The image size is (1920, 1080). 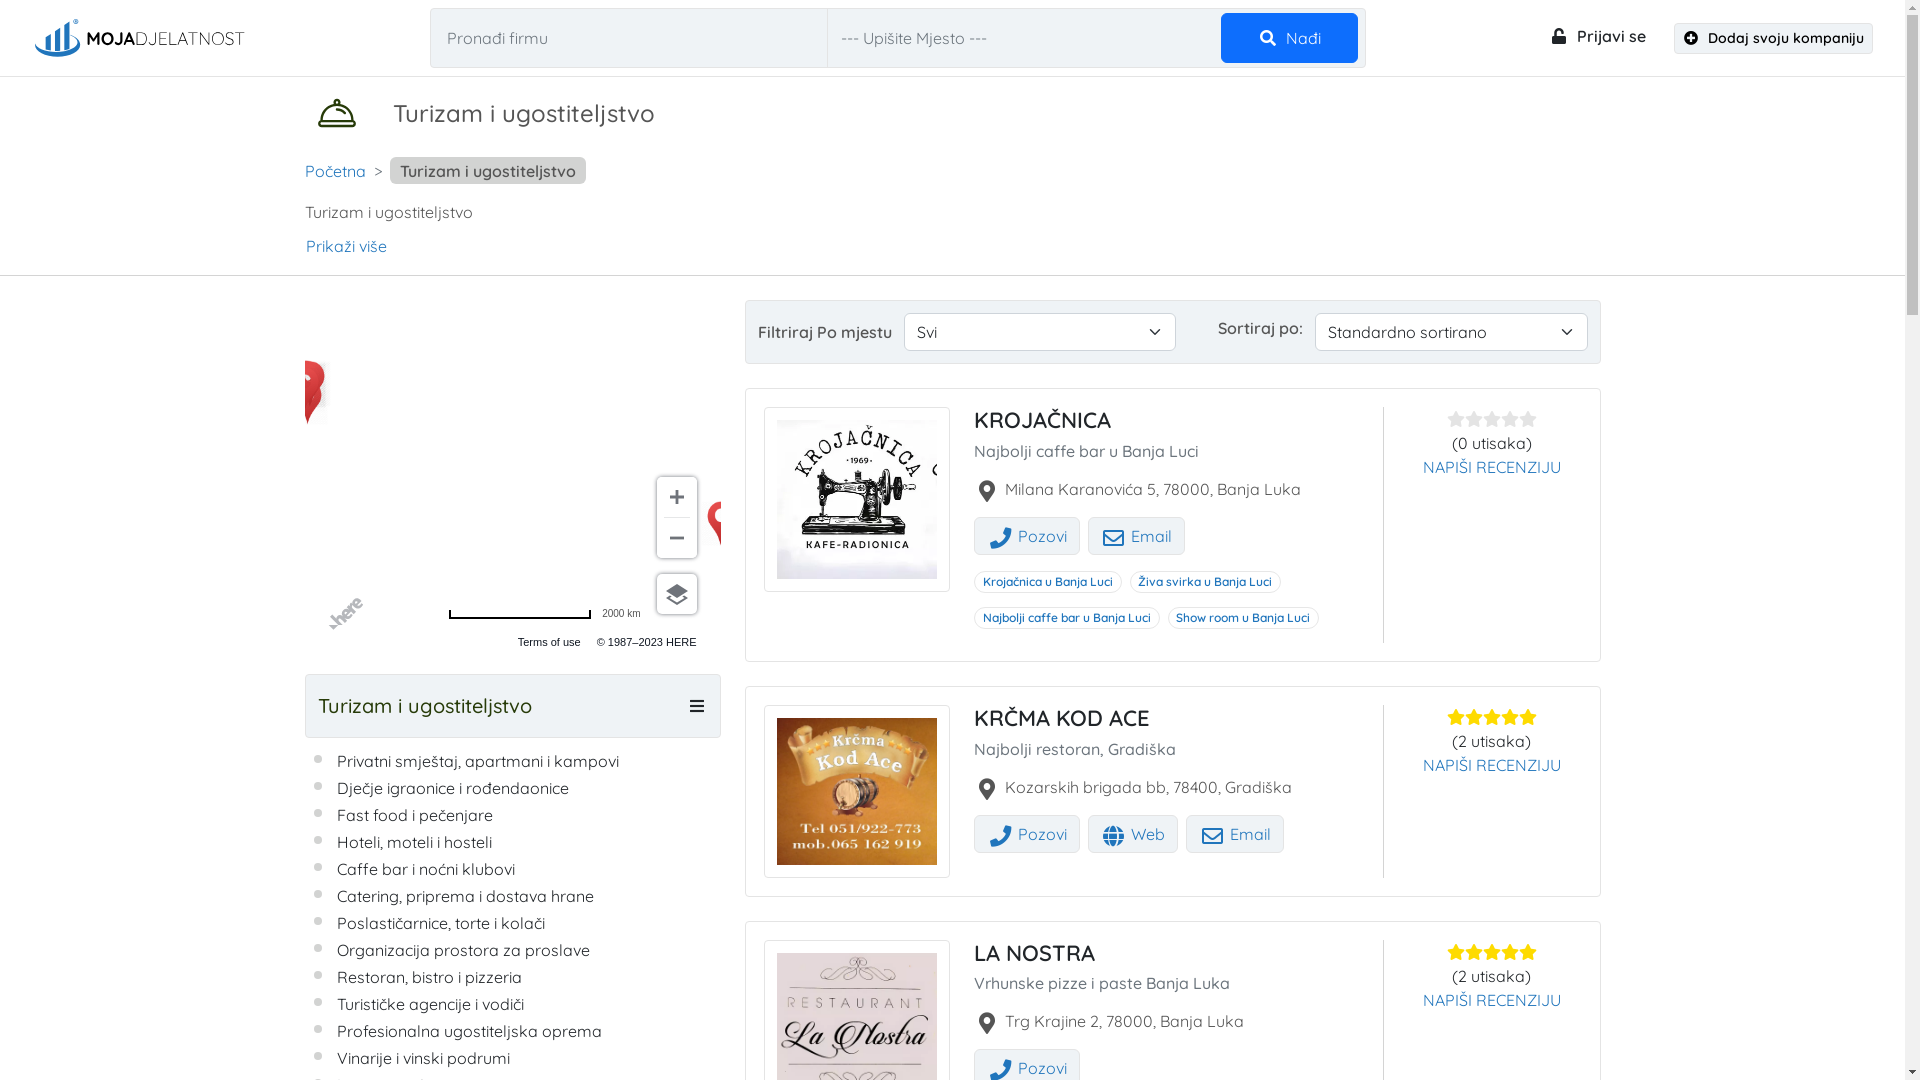 What do you see at coordinates (484, 706) in the screenshot?
I see `Turizam i ugostiteljstvo` at bounding box center [484, 706].